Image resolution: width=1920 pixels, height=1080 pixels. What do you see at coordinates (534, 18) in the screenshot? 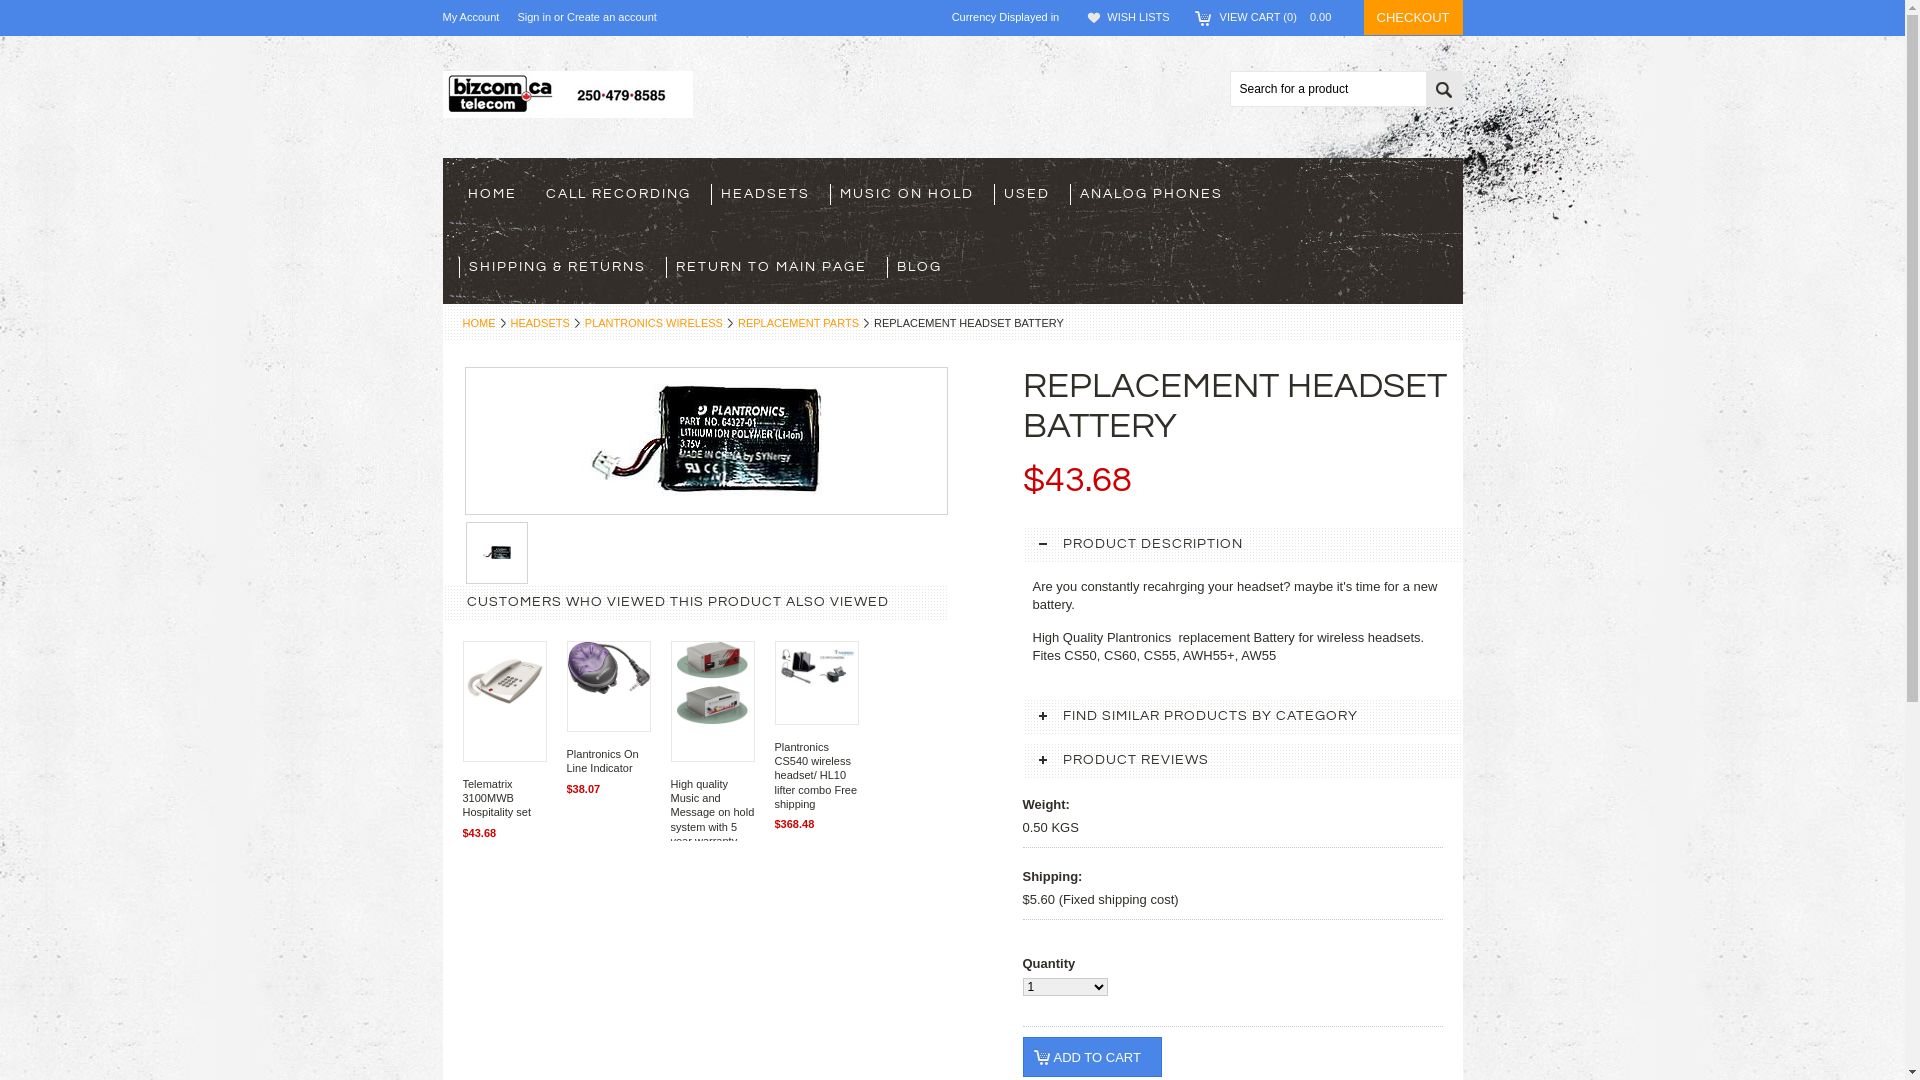
I see `Sign in` at bounding box center [534, 18].